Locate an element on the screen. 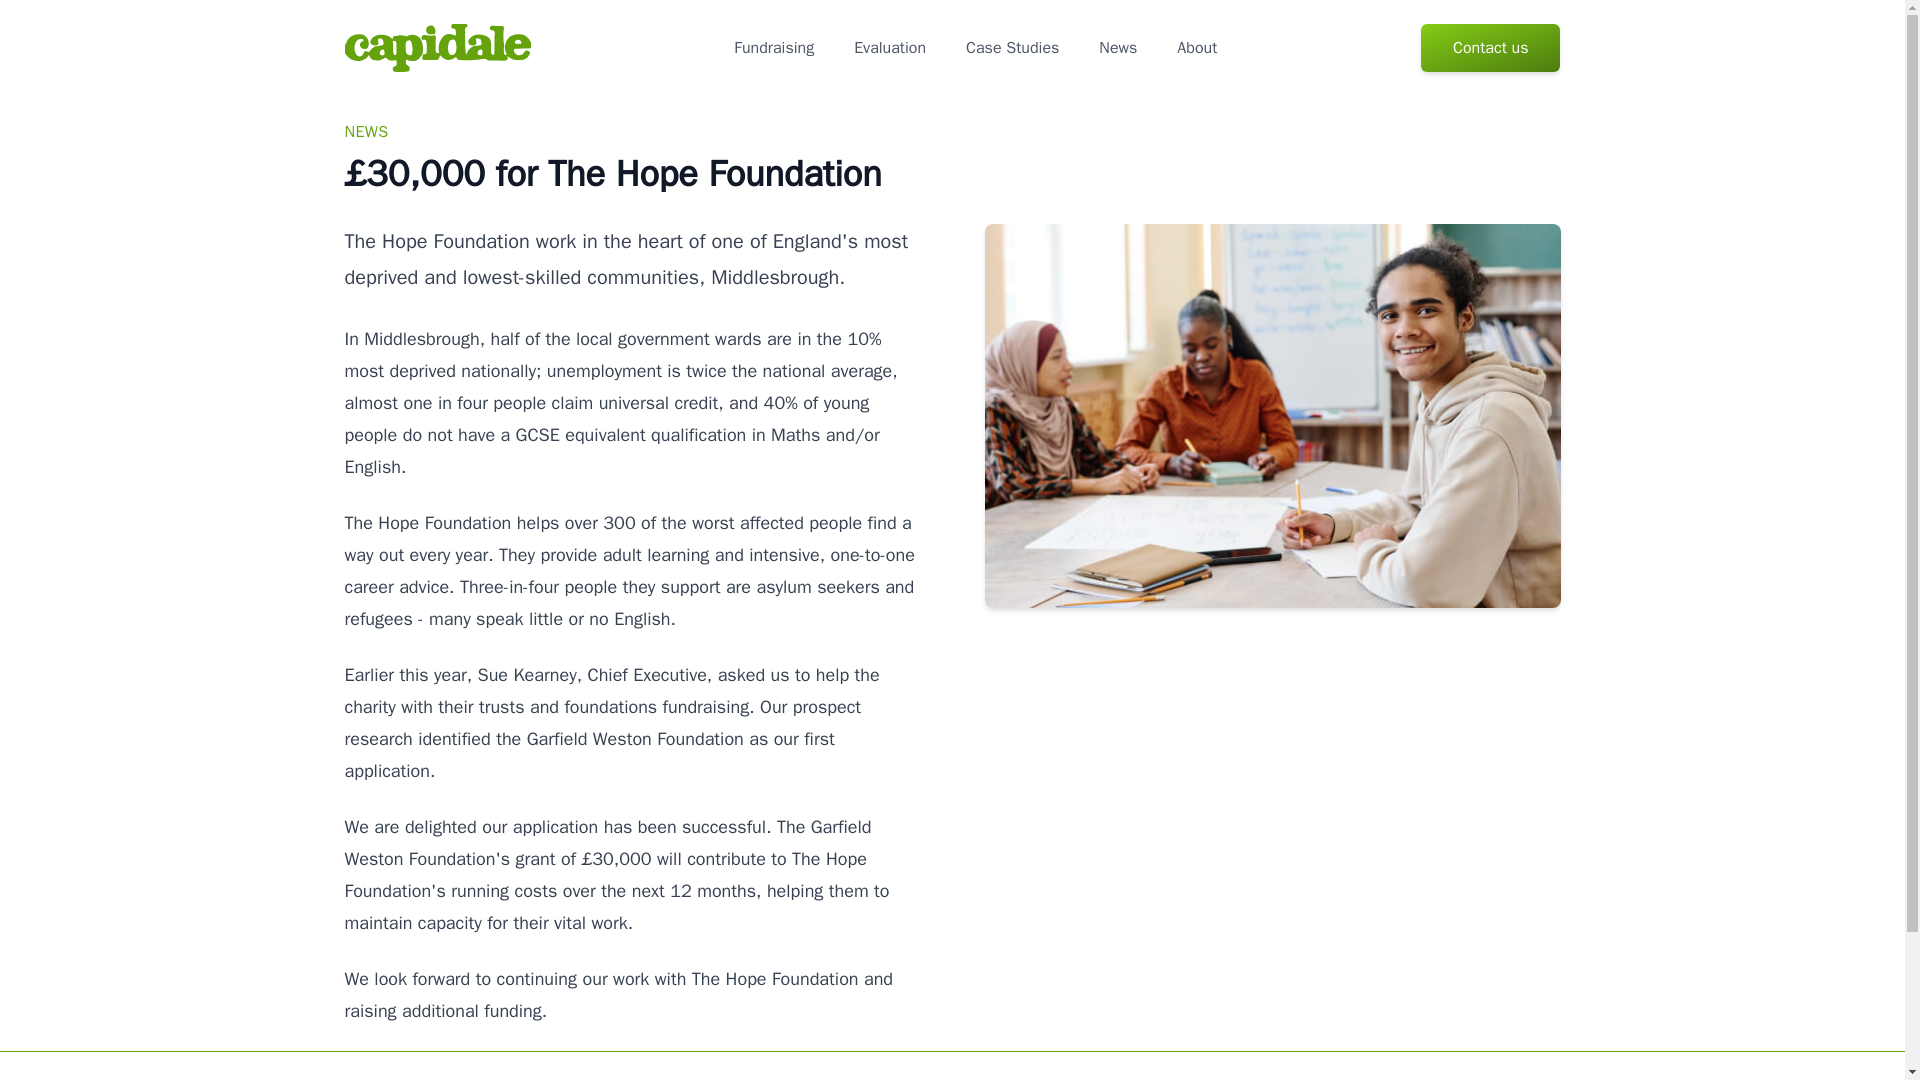 This screenshot has width=1920, height=1080. Contact us is located at coordinates (1490, 48).